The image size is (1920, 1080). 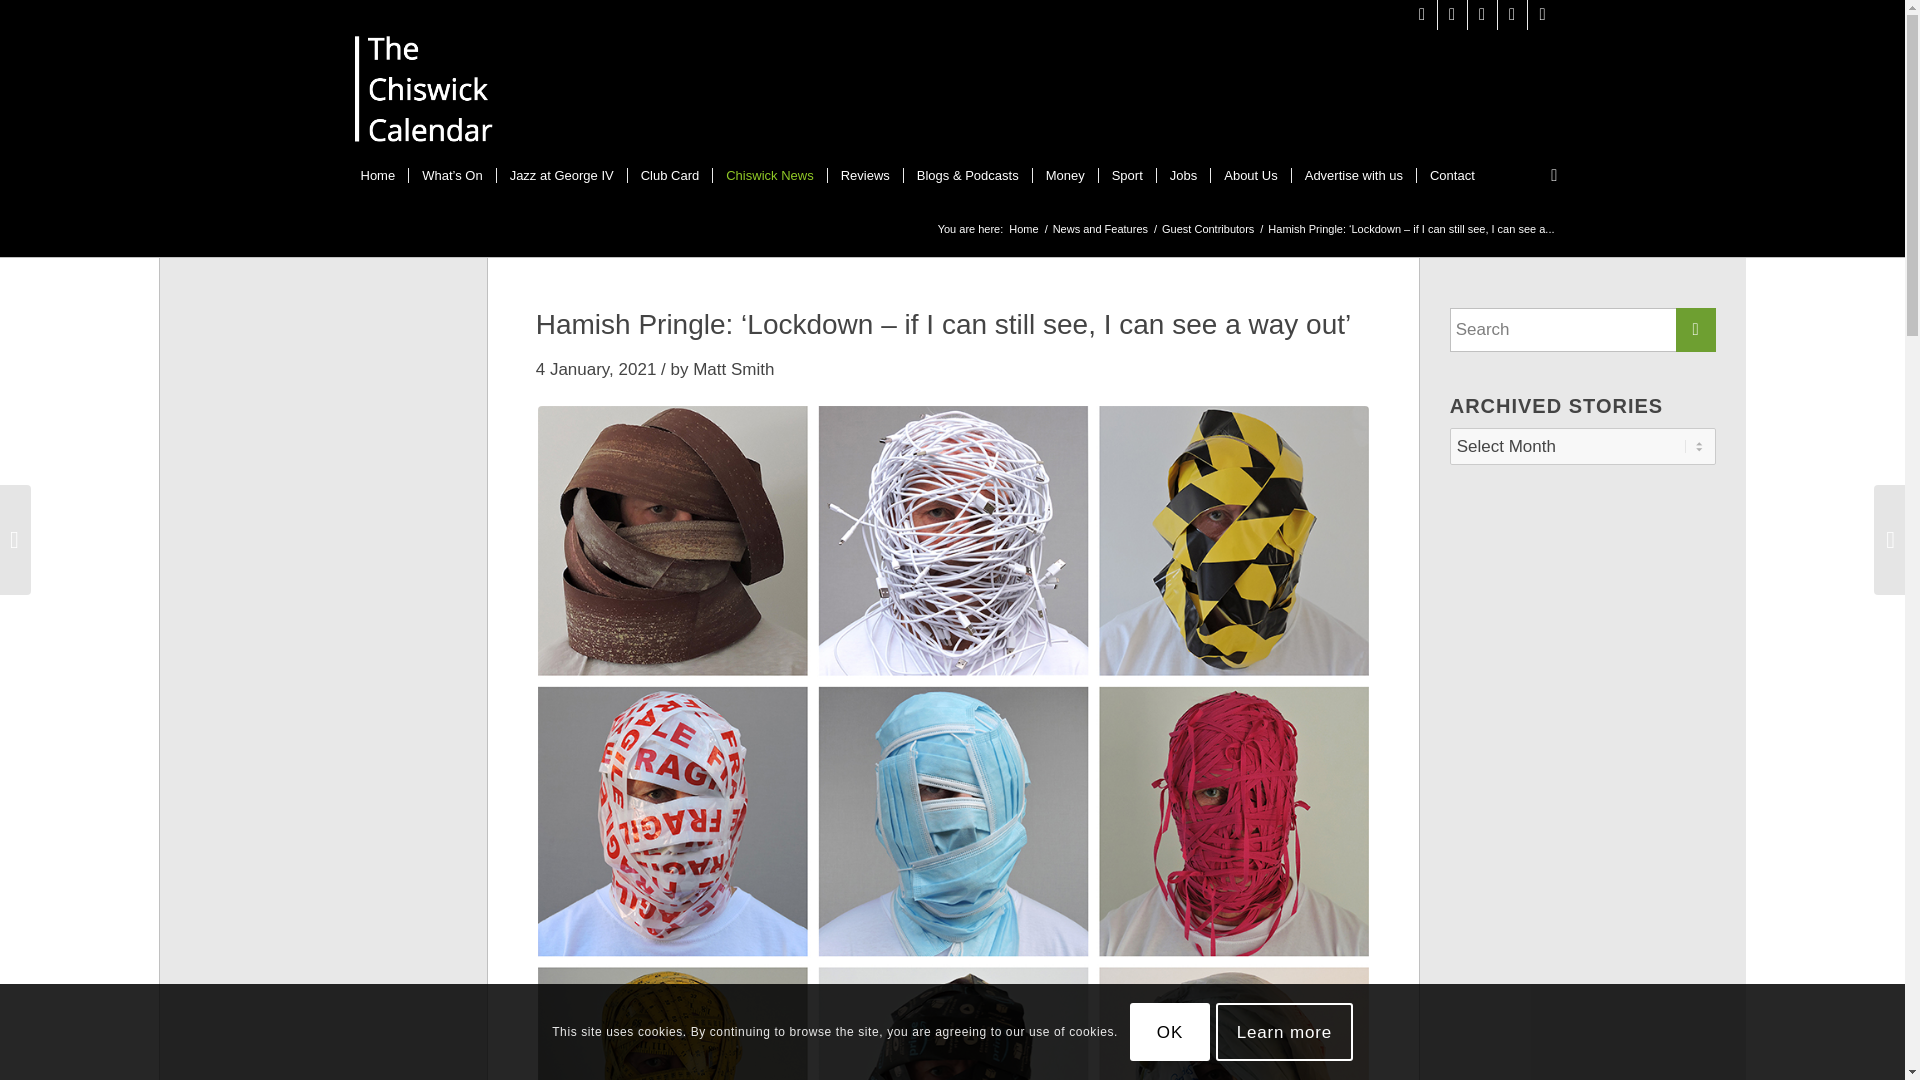 What do you see at coordinates (424, 93) in the screenshot?
I see `TCC-white-on-white` at bounding box center [424, 93].